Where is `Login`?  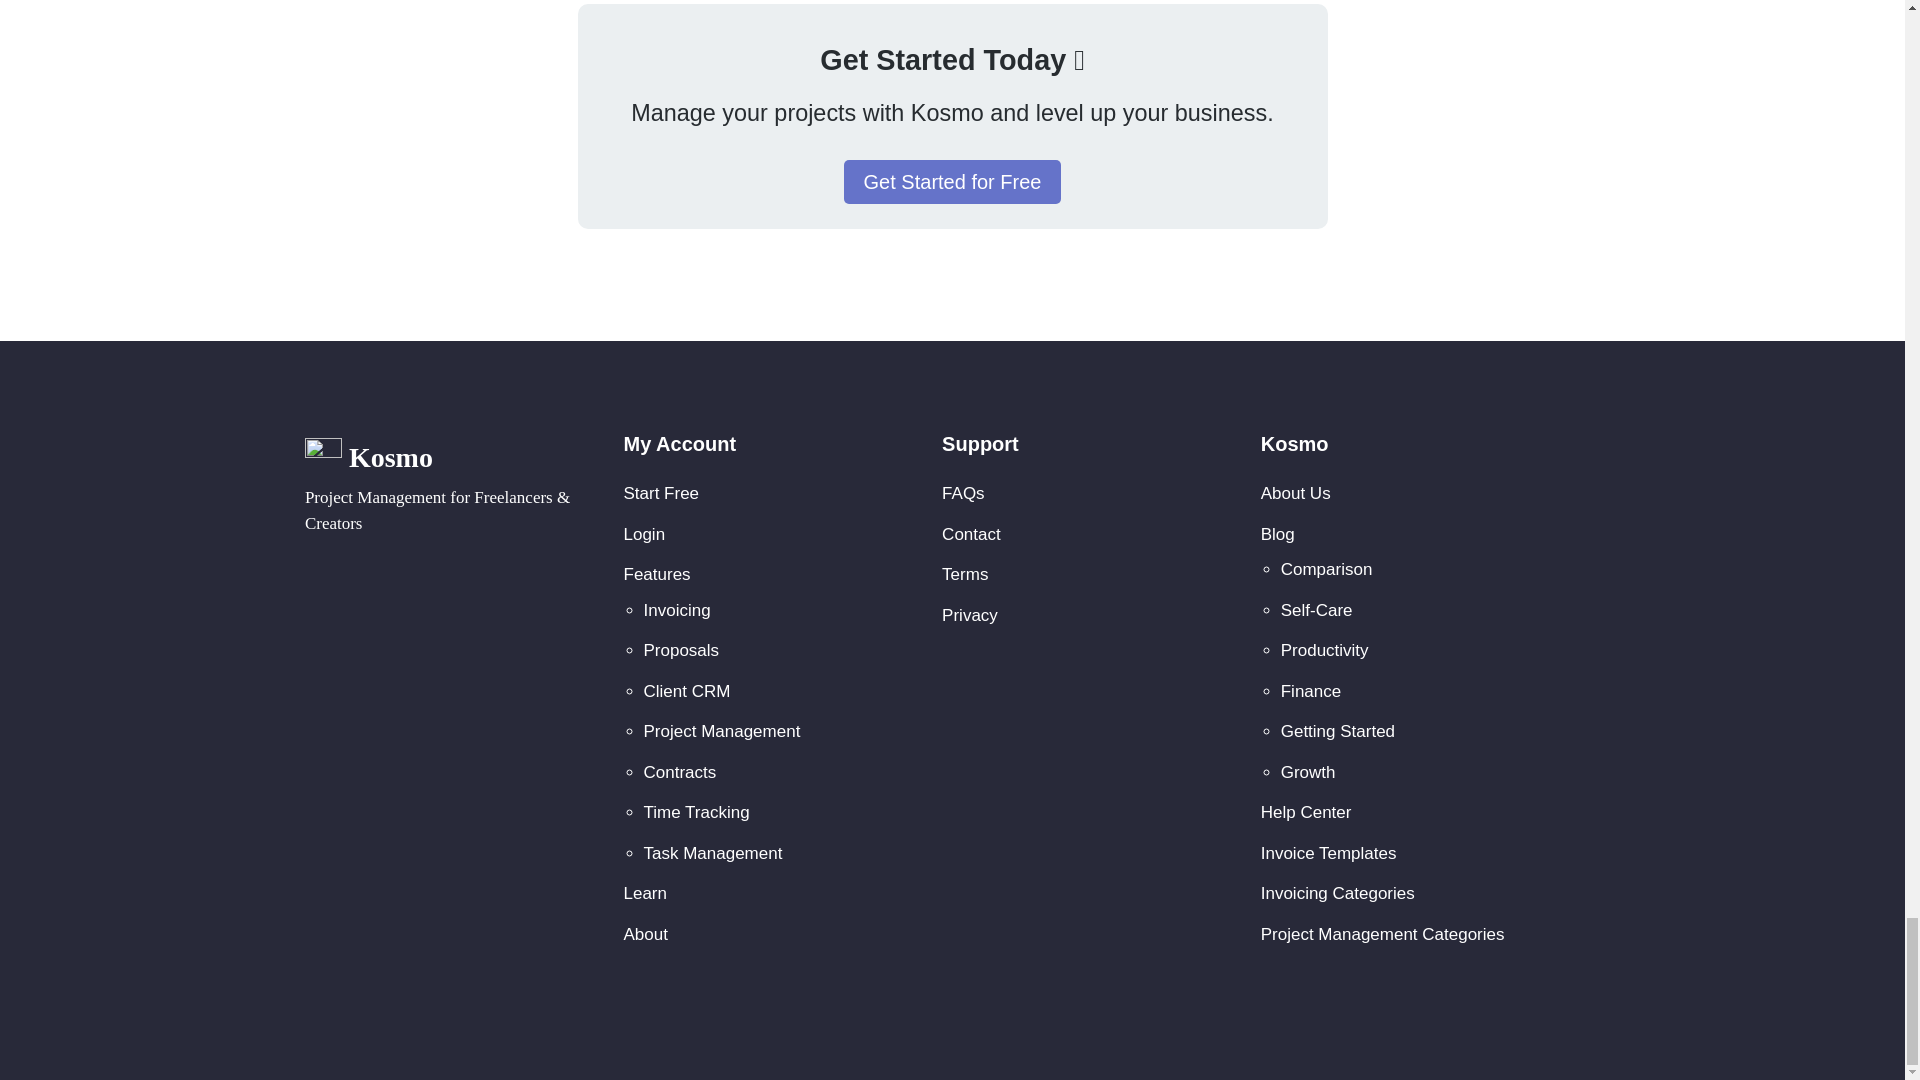
Login is located at coordinates (645, 534).